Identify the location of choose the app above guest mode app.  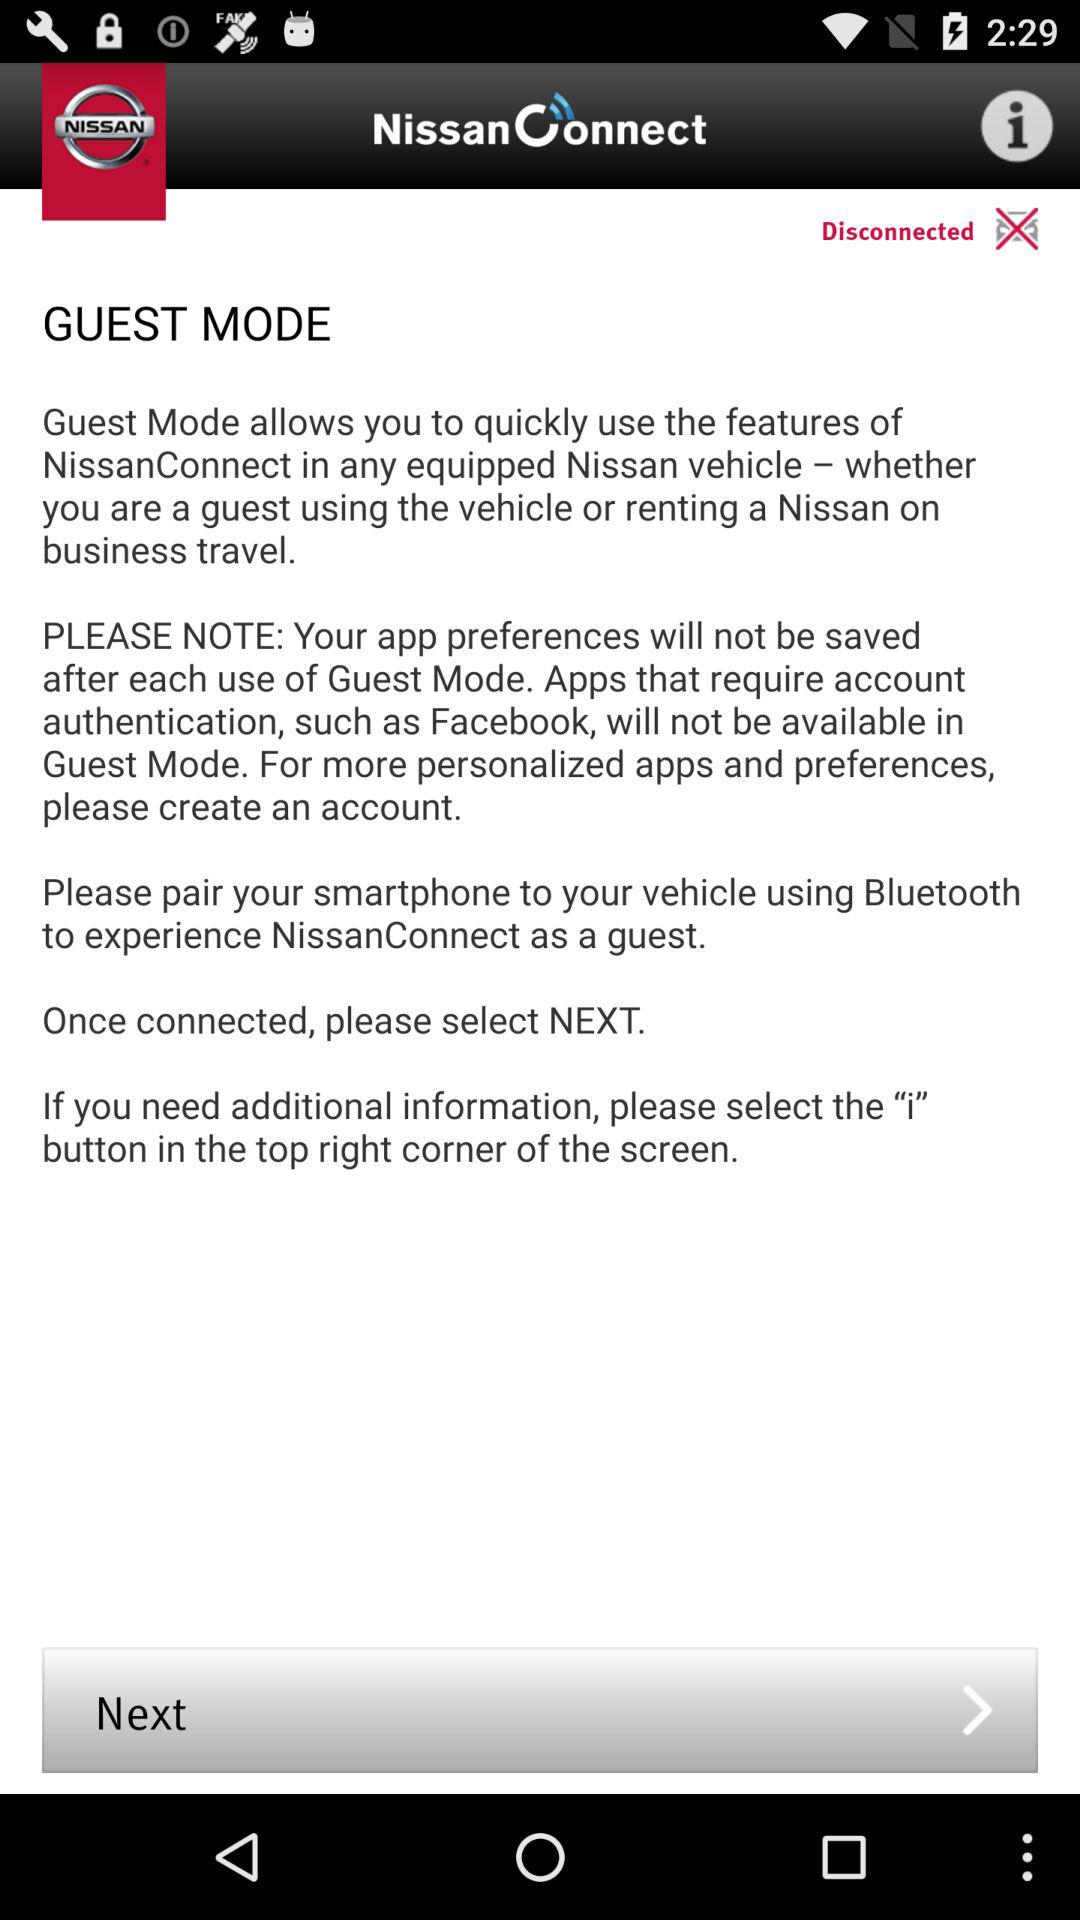
(1038, 228).